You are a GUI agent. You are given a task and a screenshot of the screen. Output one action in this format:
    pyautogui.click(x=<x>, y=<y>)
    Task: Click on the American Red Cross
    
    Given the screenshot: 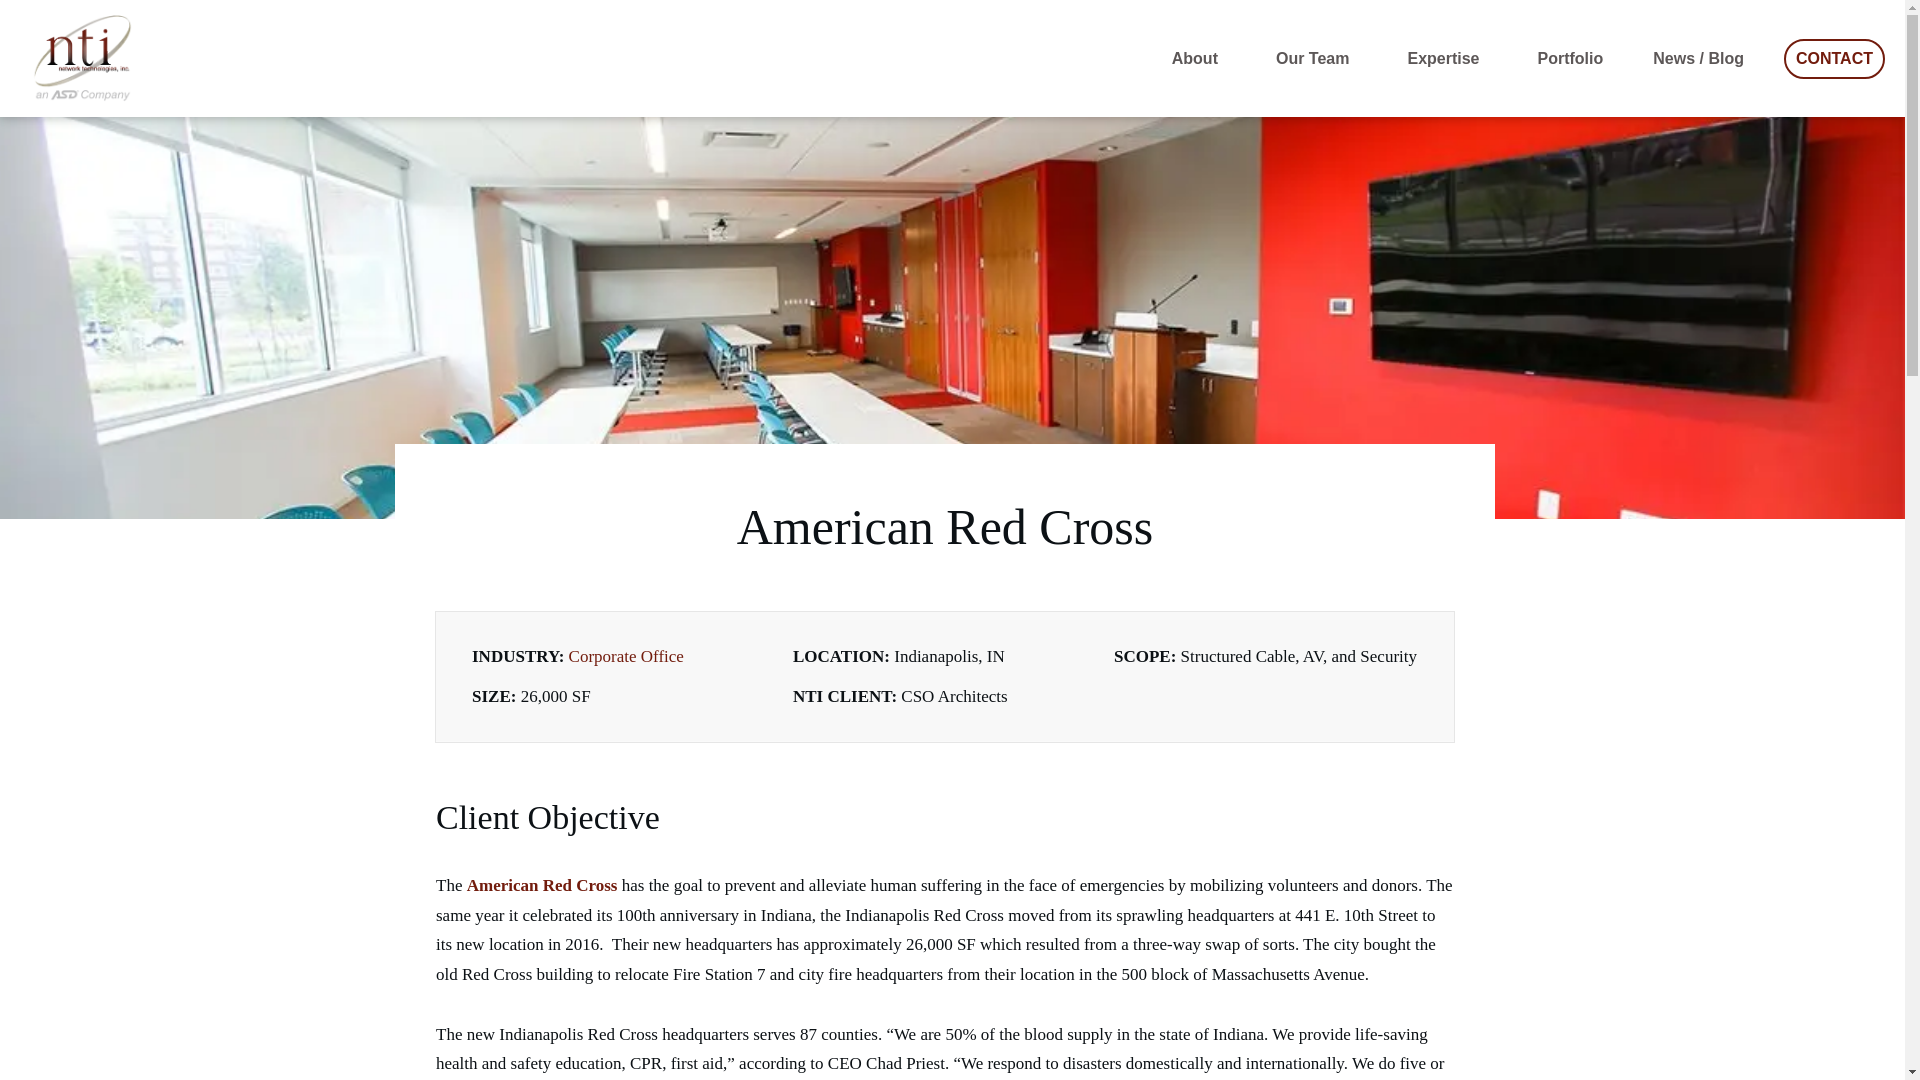 What is the action you would take?
    pyautogui.click(x=542, y=885)
    